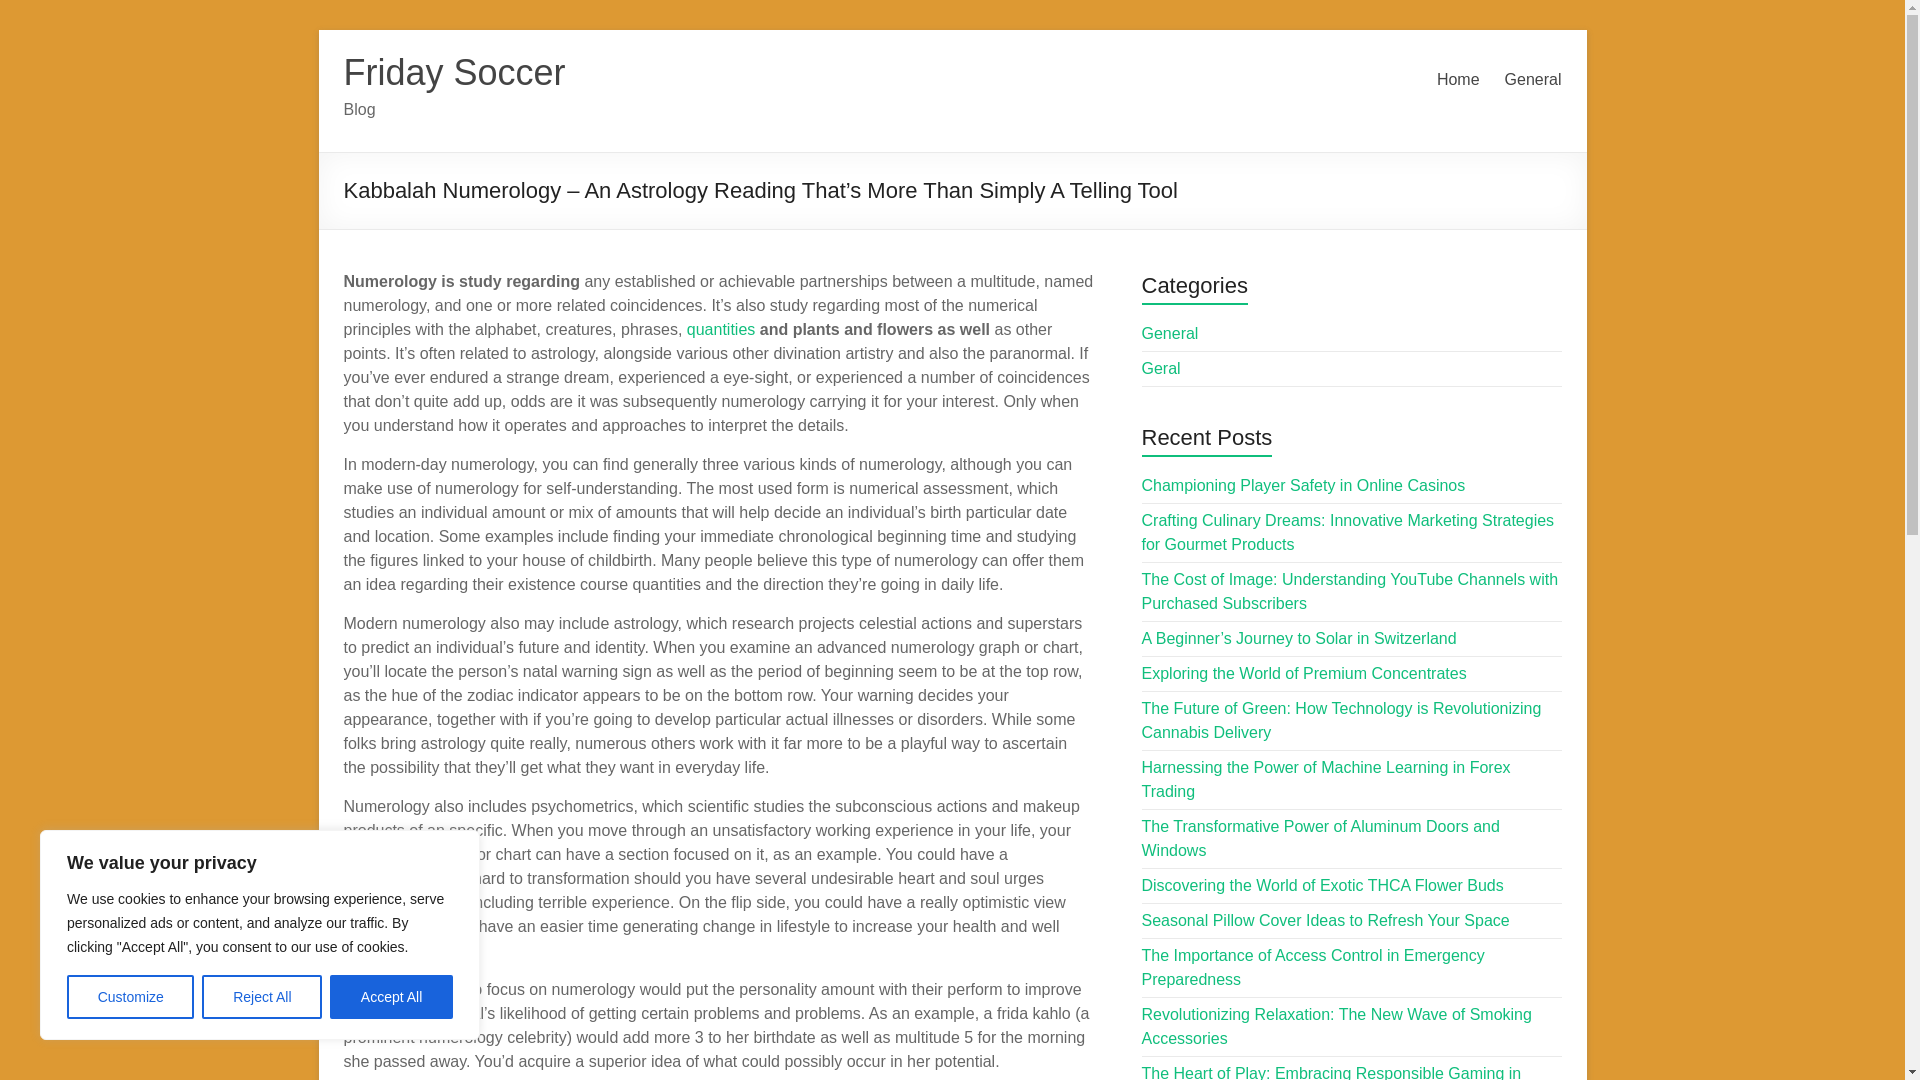 The image size is (1920, 1080). What do you see at coordinates (130, 997) in the screenshot?
I see `Customize` at bounding box center [130, 997].